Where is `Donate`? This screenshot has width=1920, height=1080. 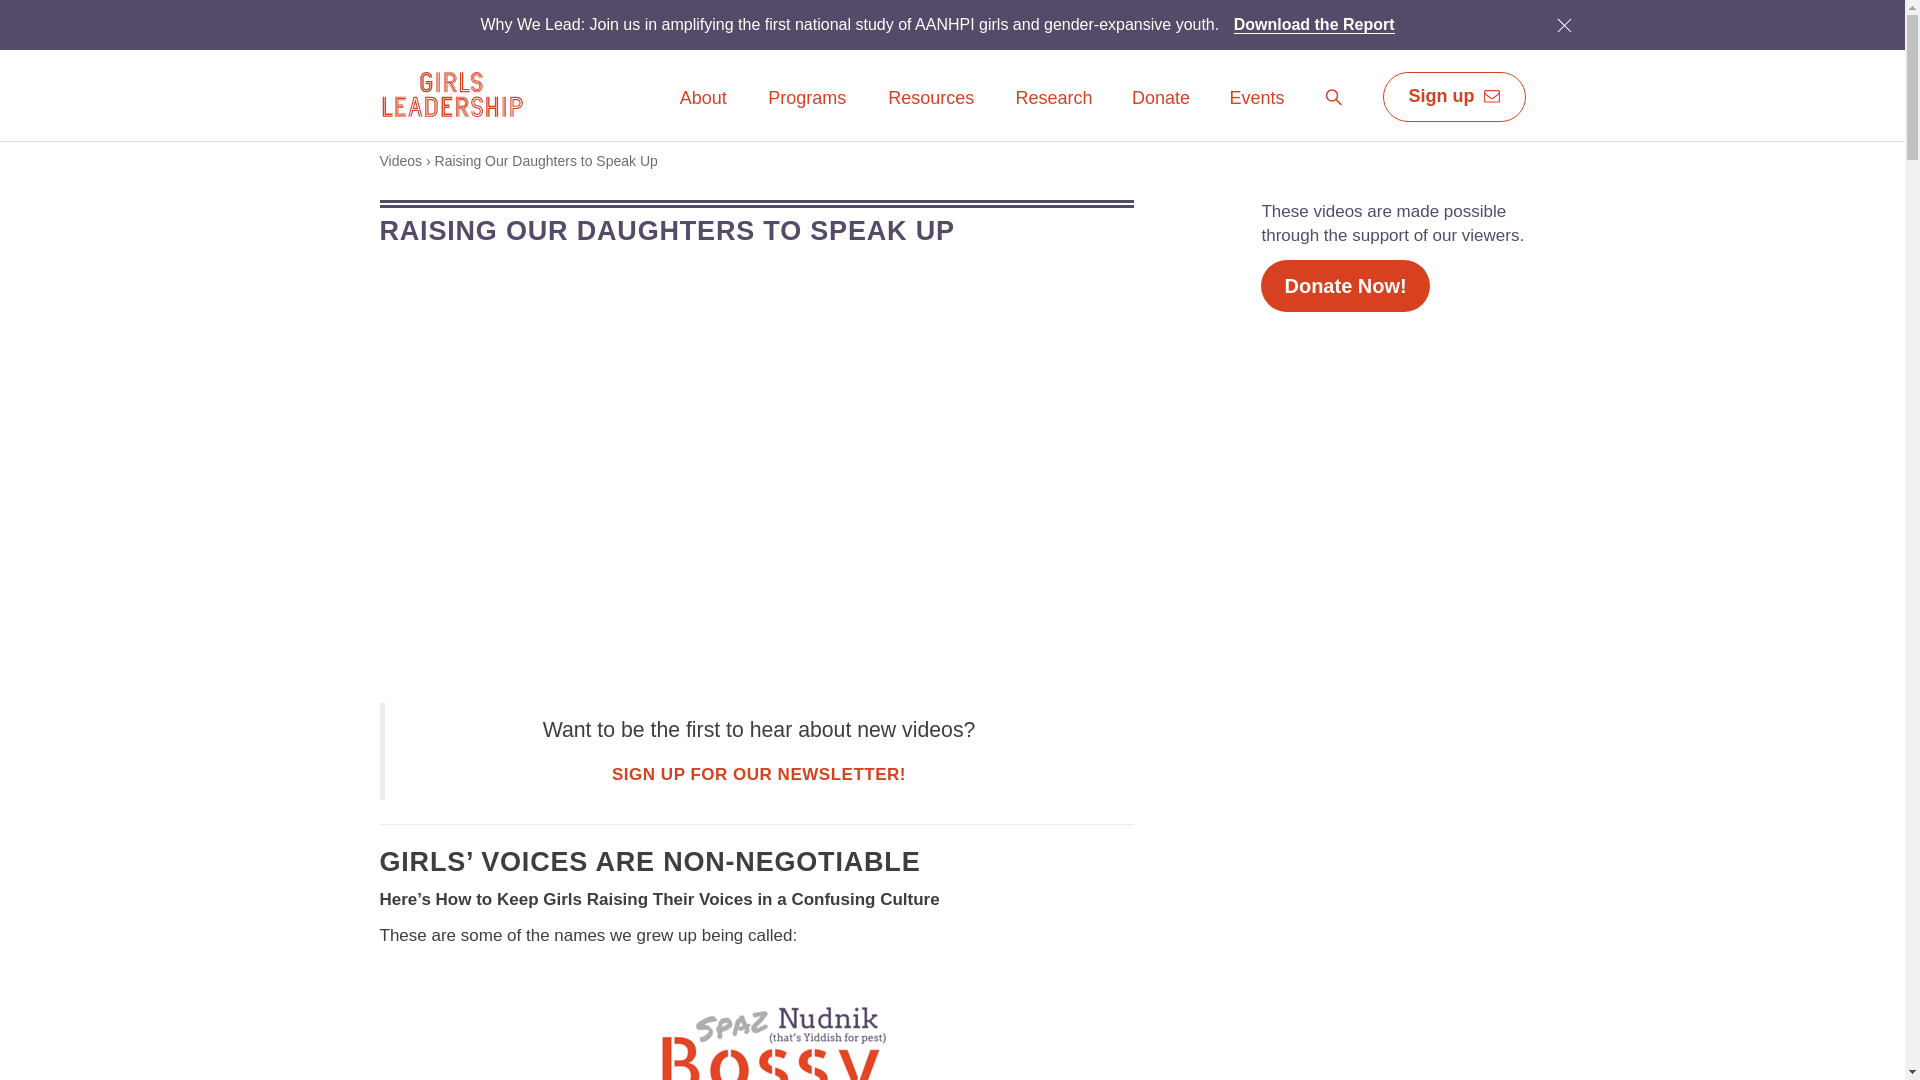 Donate is located at coordinates (1160, 112).